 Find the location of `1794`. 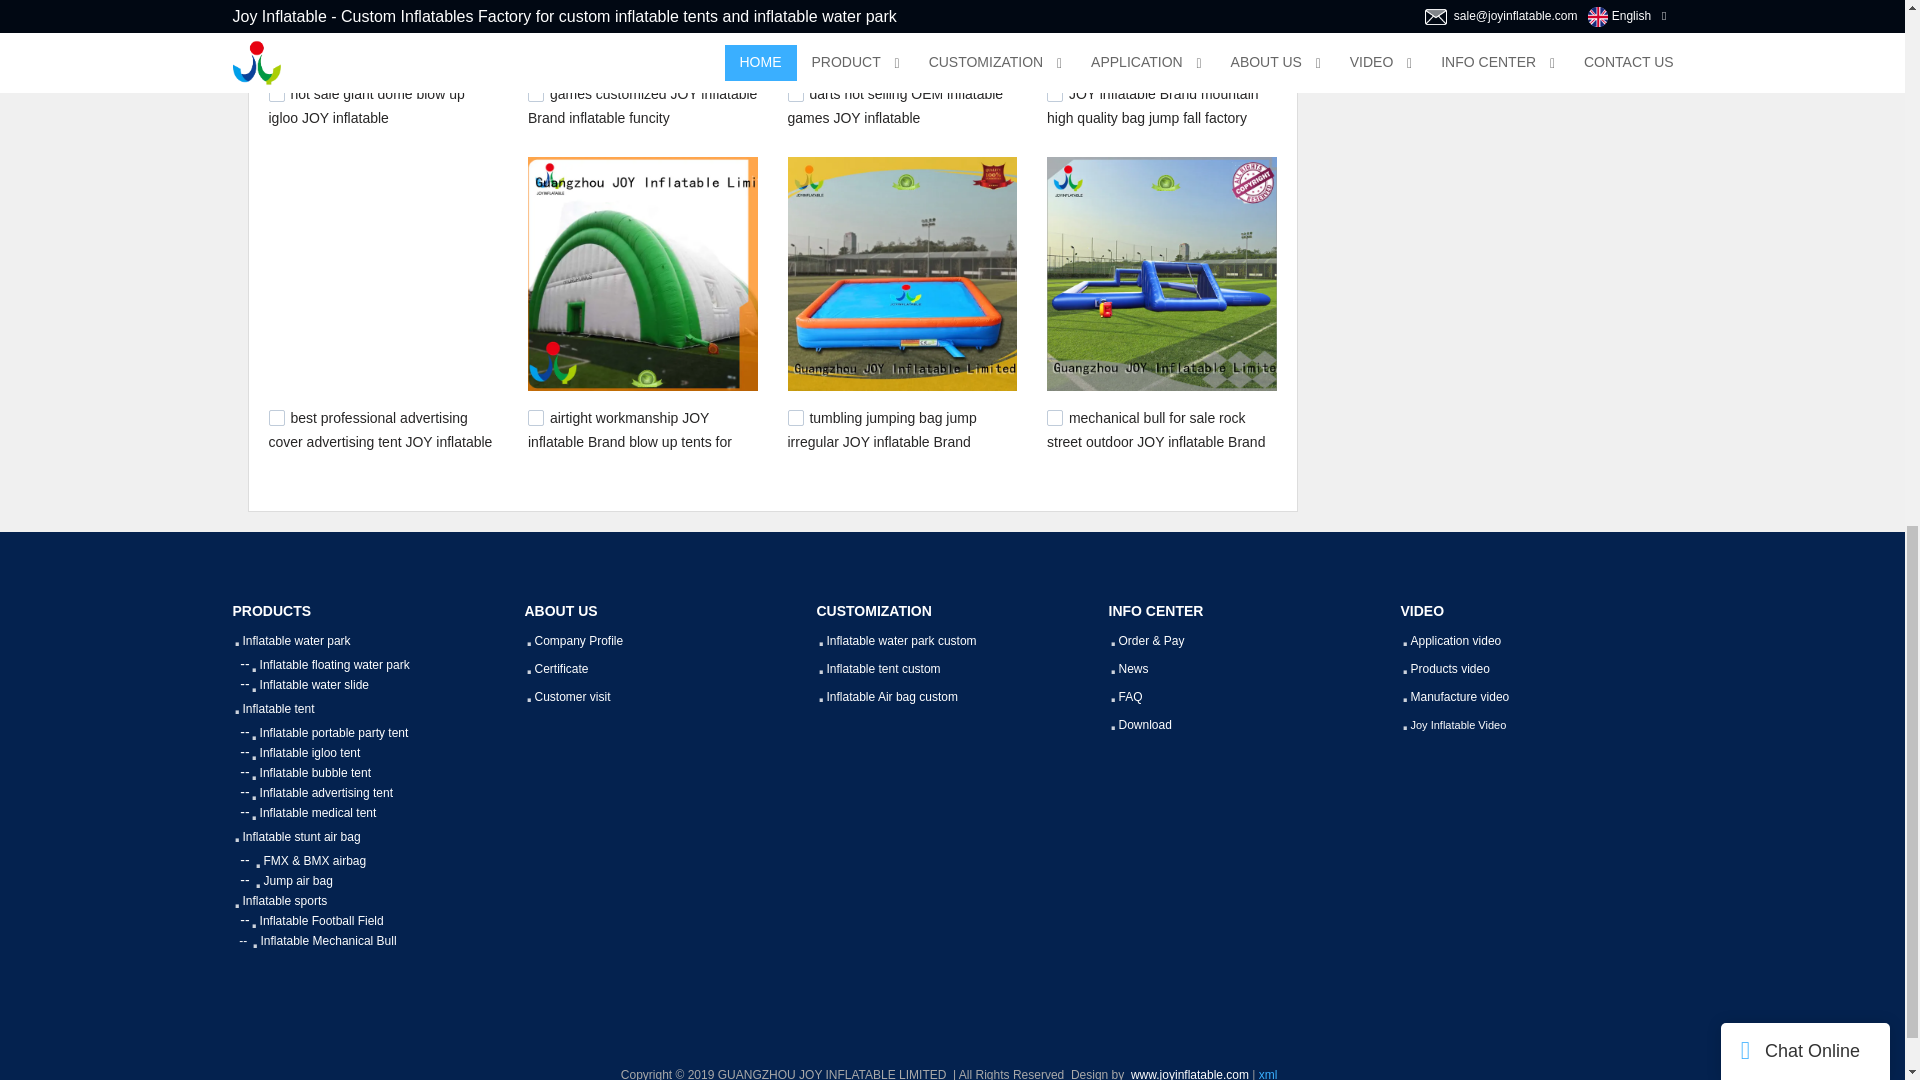

1794 is located at coordinates (536, 418).